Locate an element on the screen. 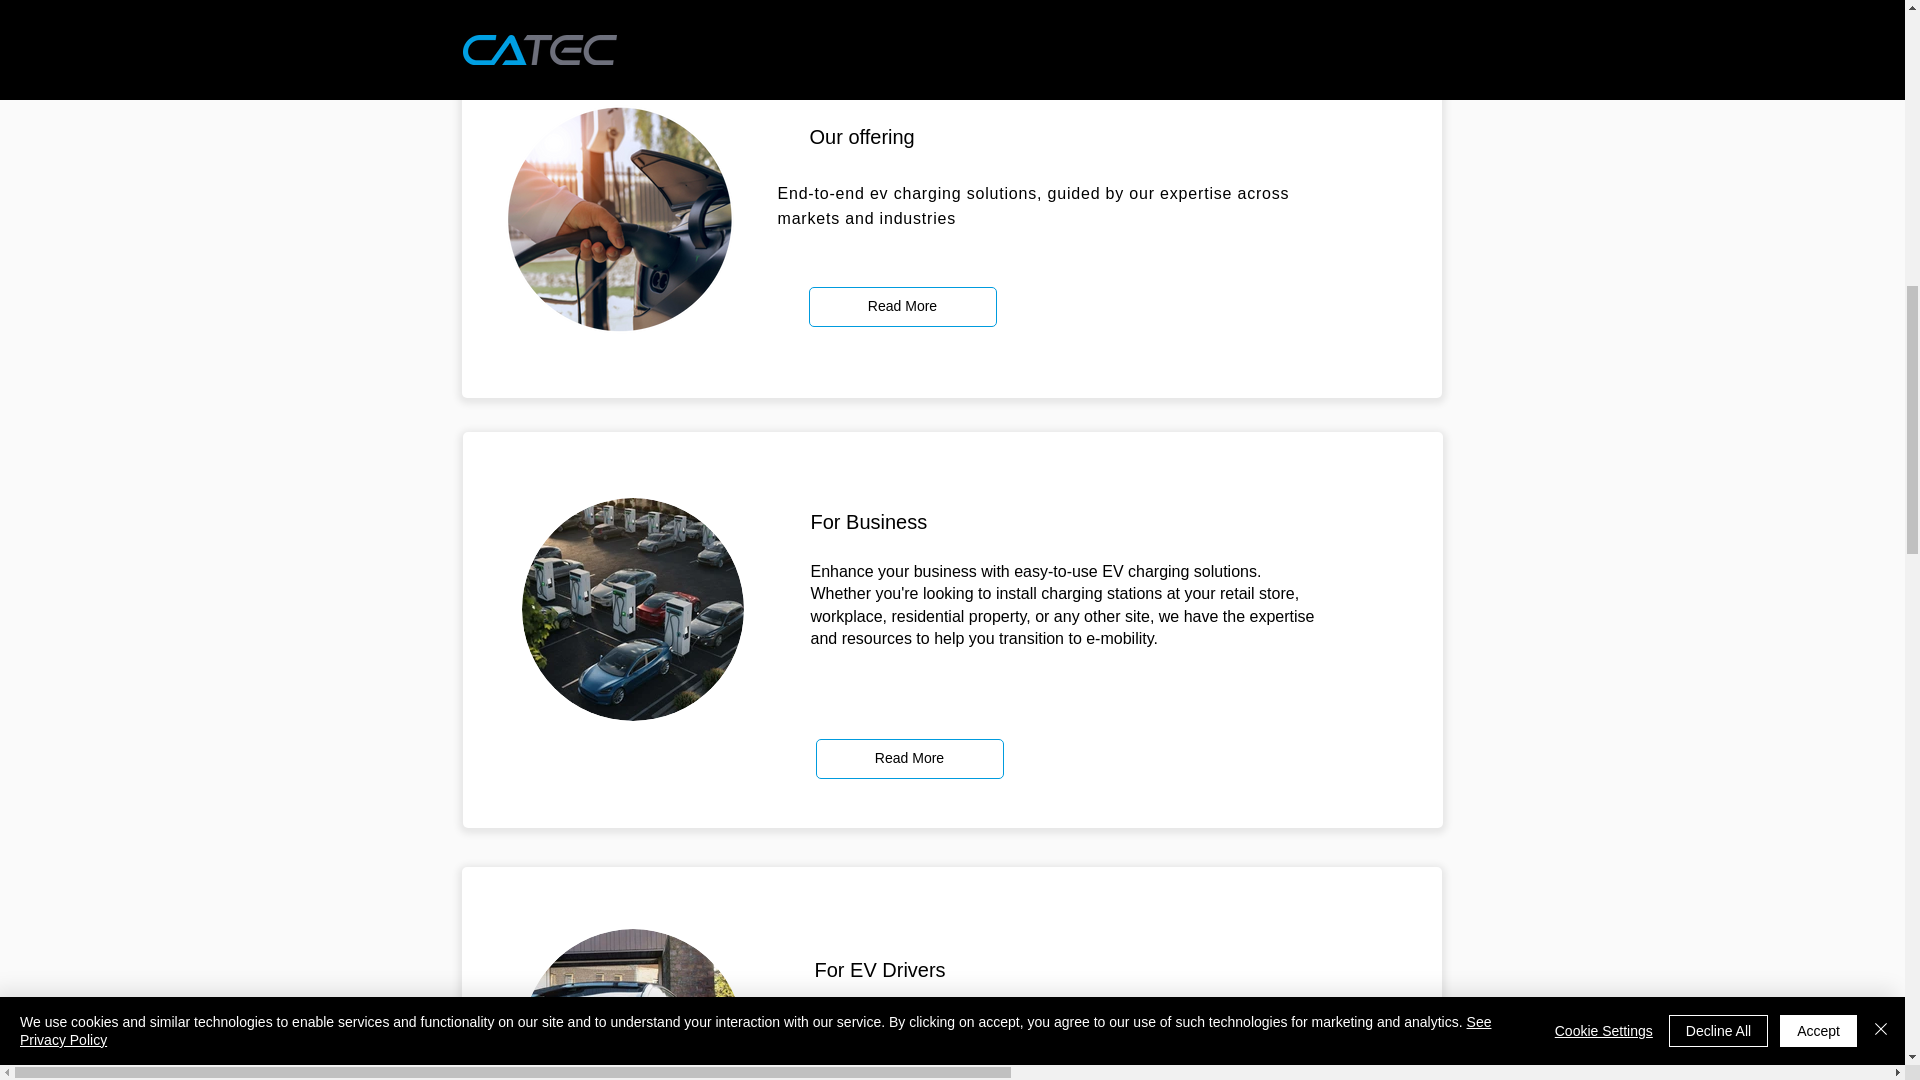 The width and height of the screenshot is (1920, 1080). Offering.png is located at coordinates (633, 1004).